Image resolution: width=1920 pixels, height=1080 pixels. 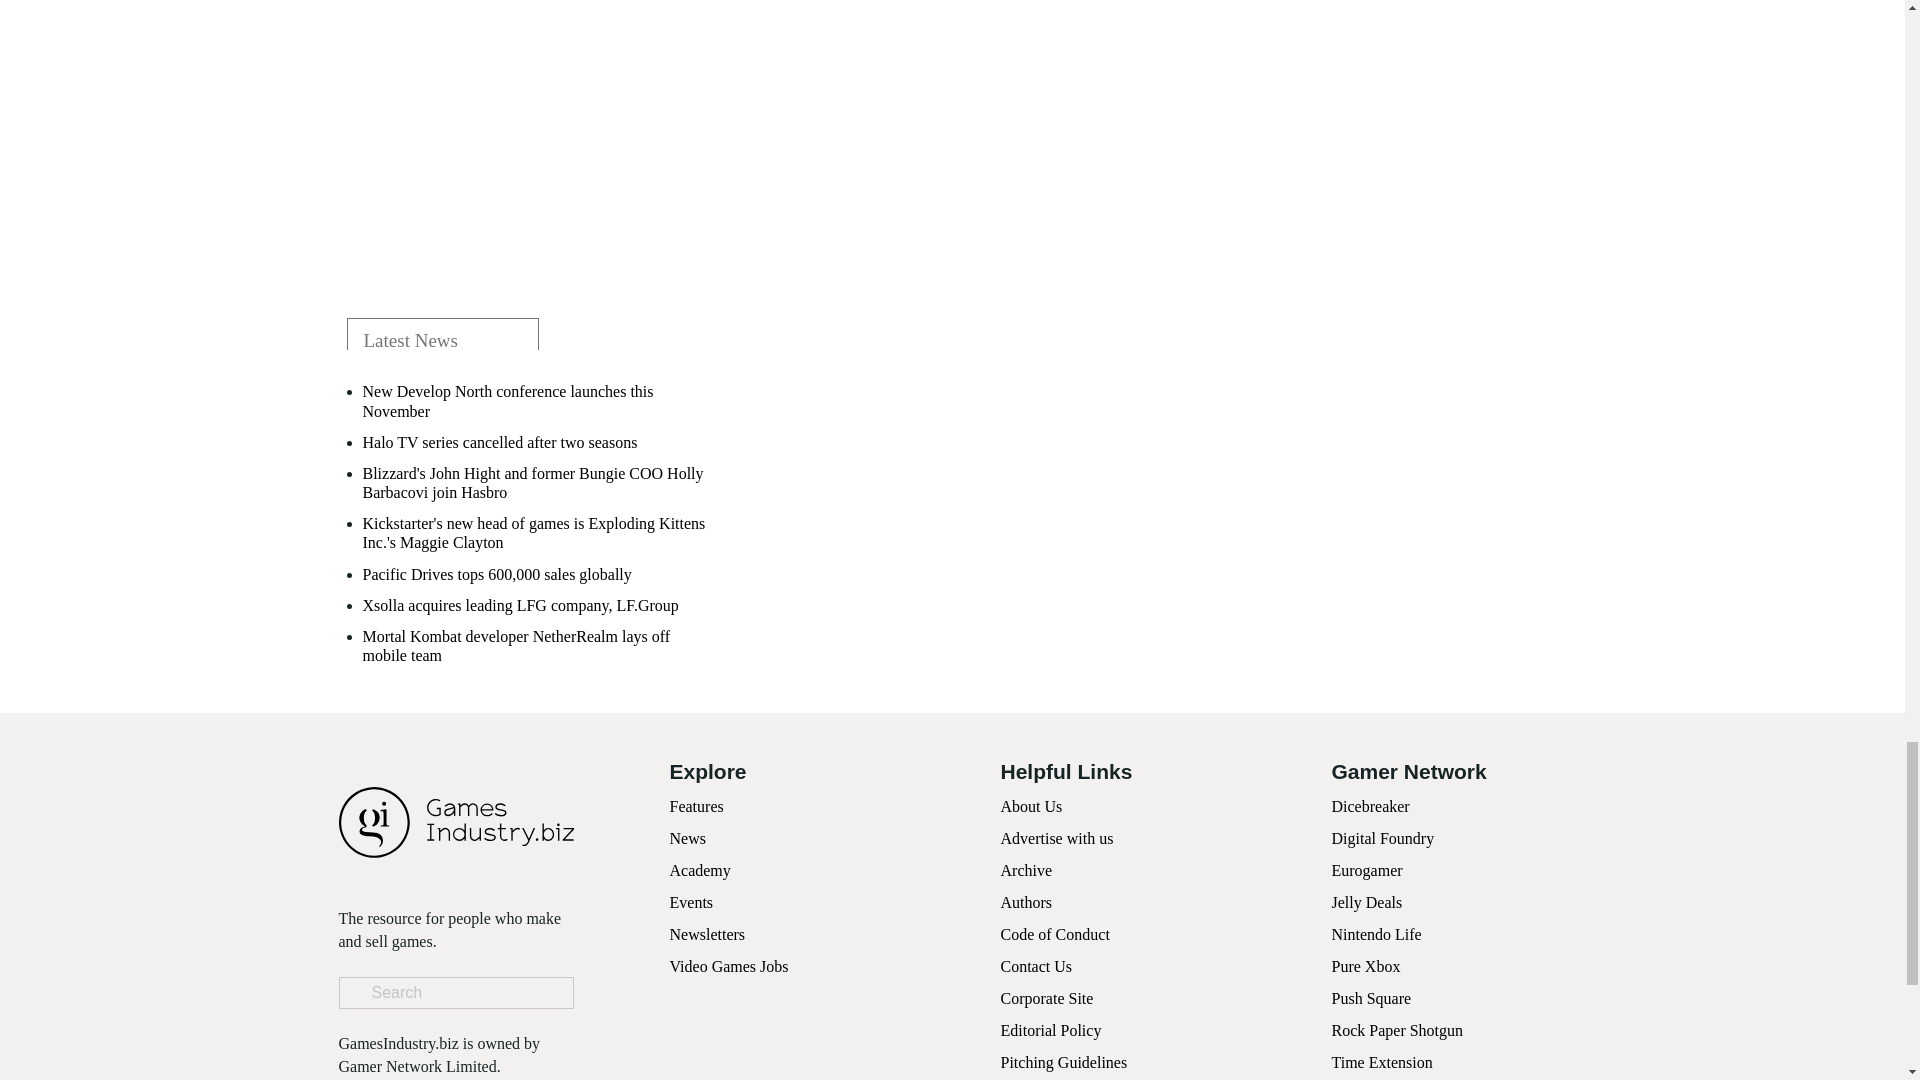 What do you see at coordinates (692, 902) in the screenshot?
I see `Events` at bounding box center [692, 902].